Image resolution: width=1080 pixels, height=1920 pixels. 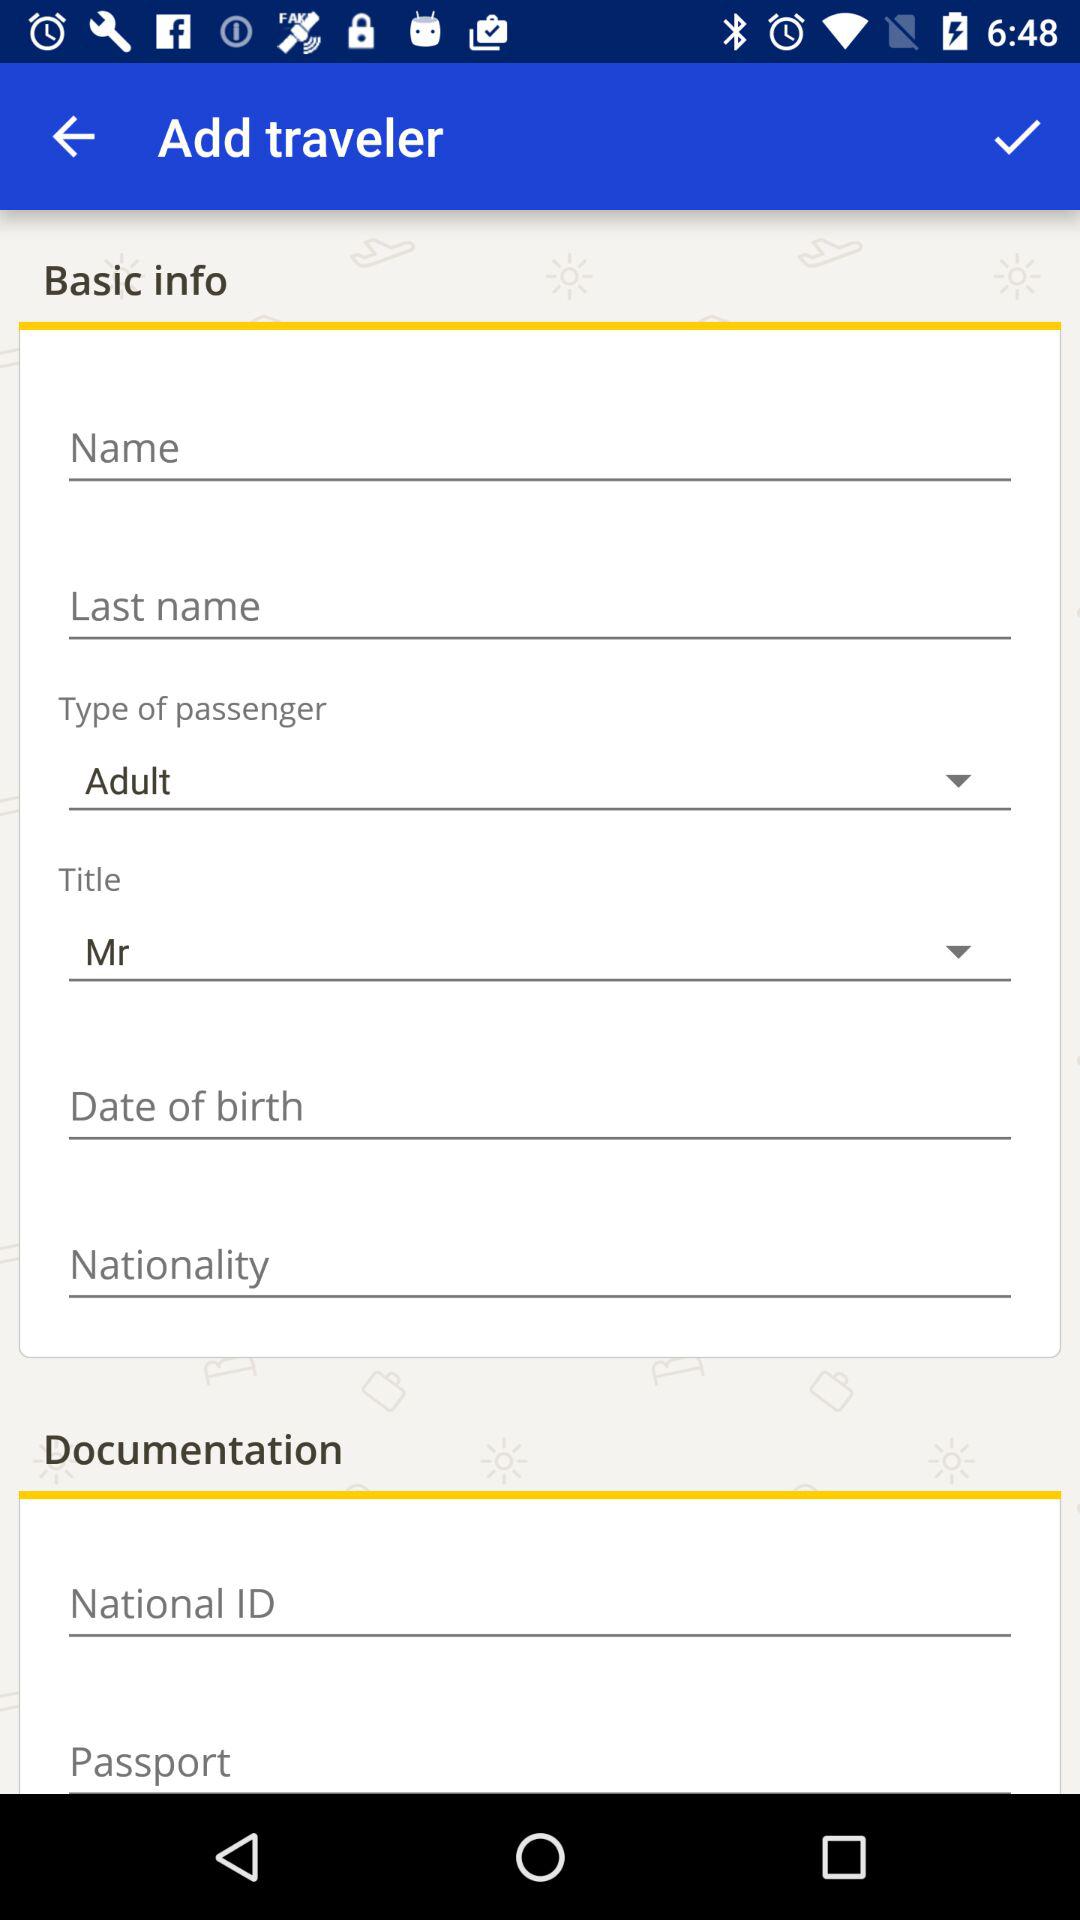 I want to click on enter password, so click(x=540, y=1750).